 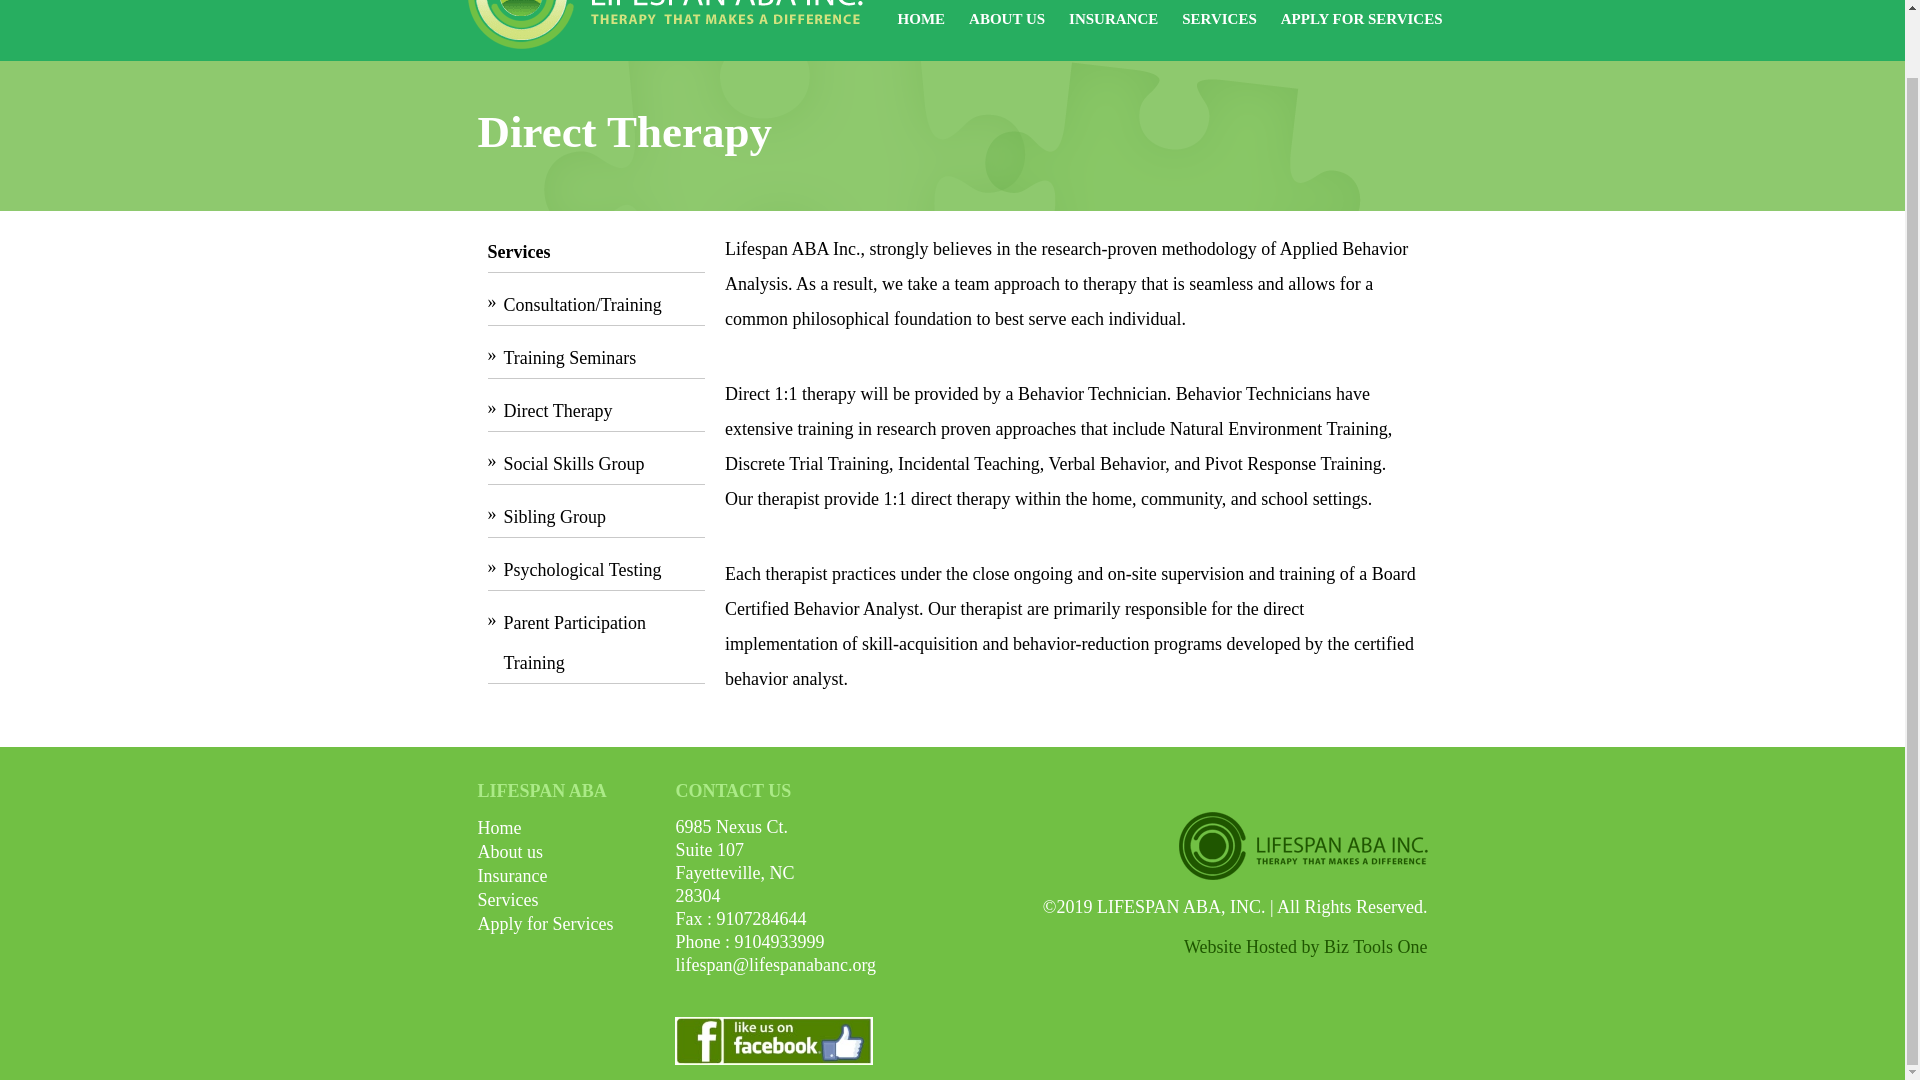 I want to click on Sibling Group, so click(x=604, y=516).